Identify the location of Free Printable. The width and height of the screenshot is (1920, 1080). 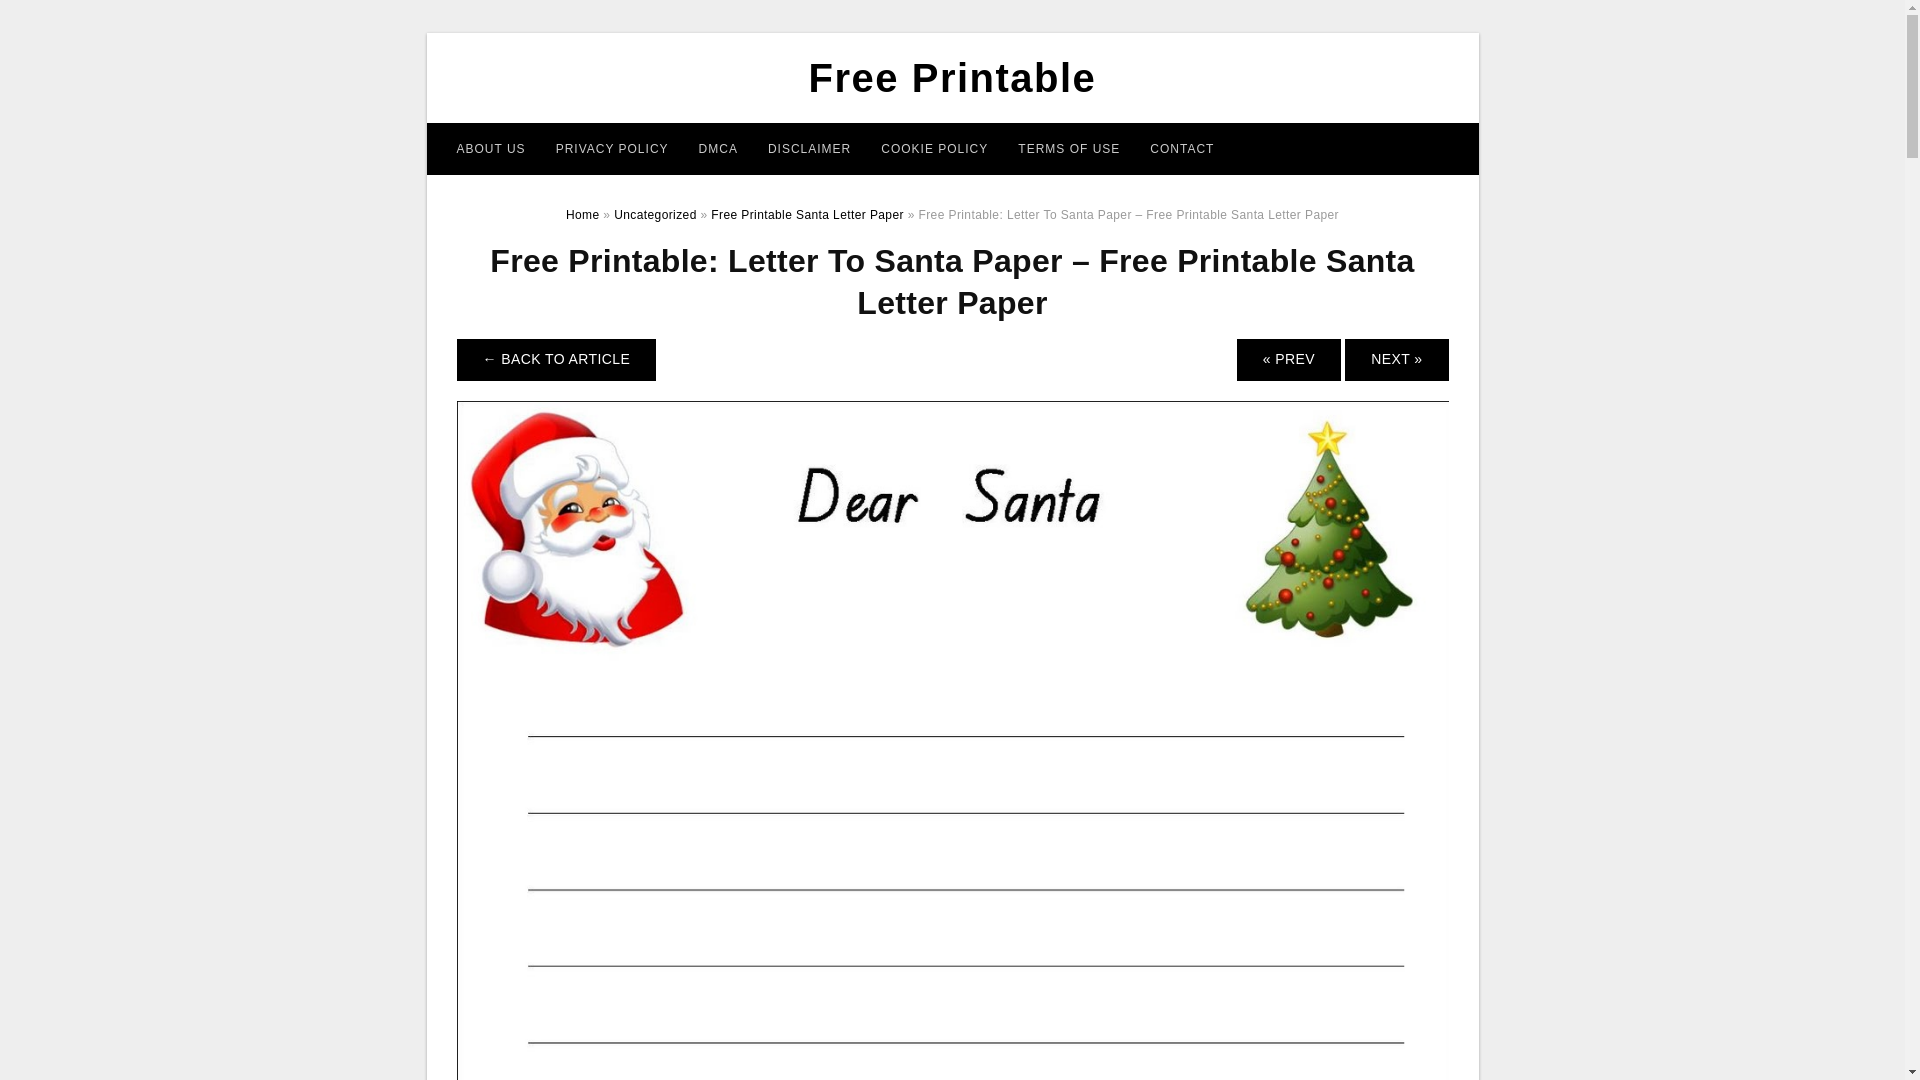
(952, 78).